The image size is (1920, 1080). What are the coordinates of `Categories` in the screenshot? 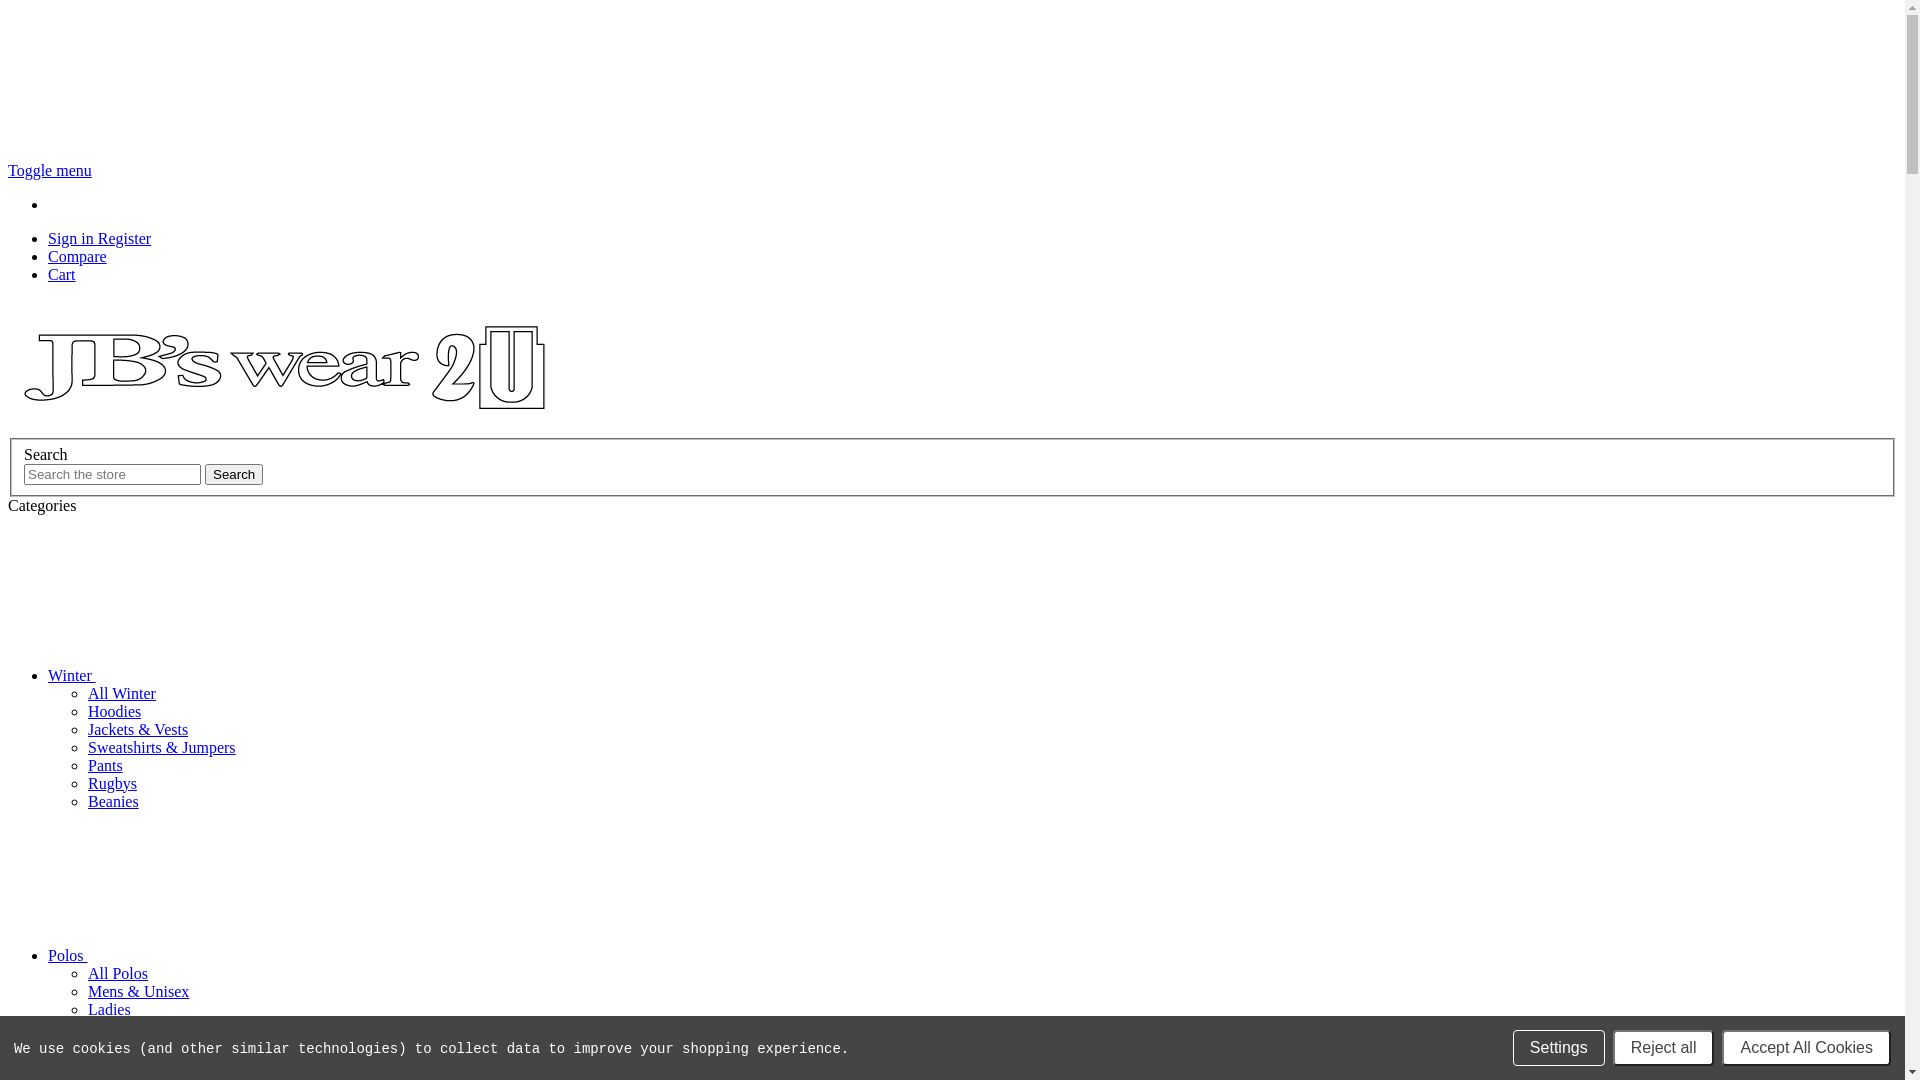 It's located at (42, 506).